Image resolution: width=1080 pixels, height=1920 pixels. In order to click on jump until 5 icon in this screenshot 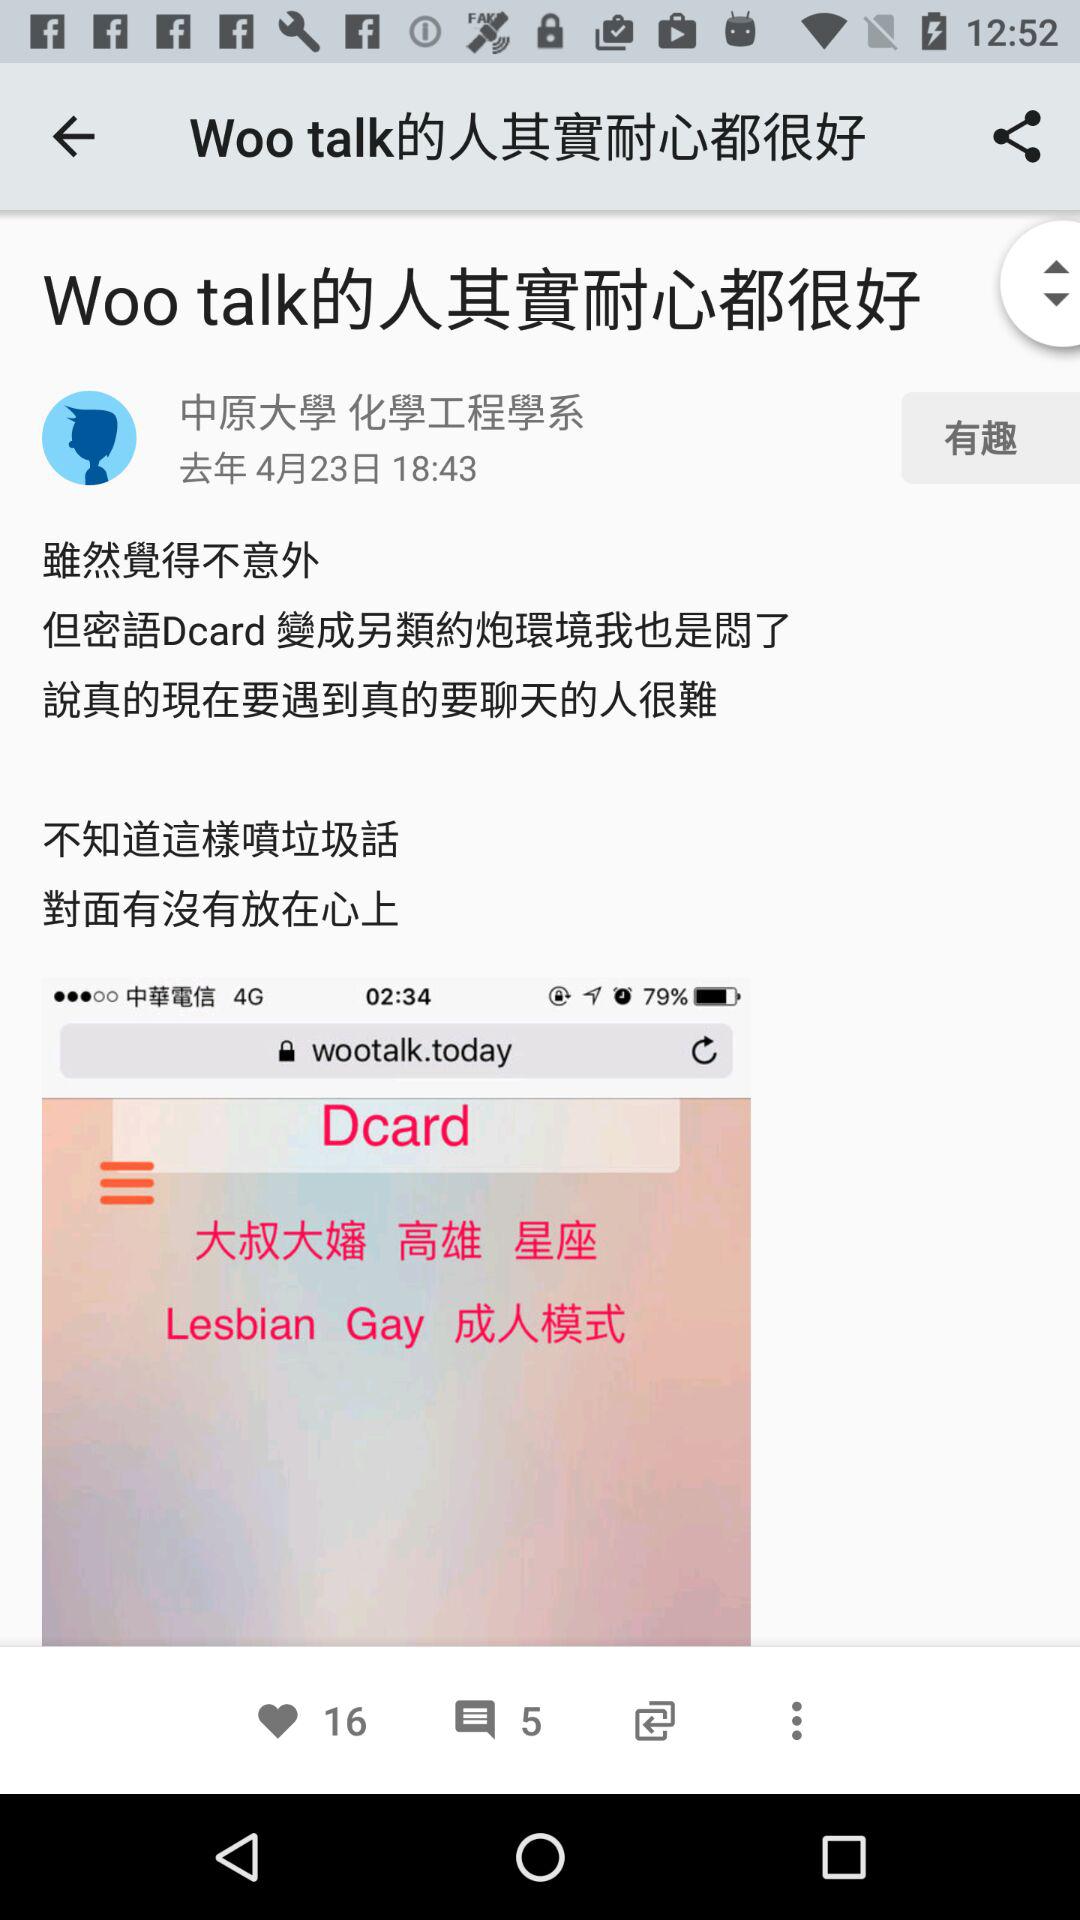, I will do `click(496, 1720)`.